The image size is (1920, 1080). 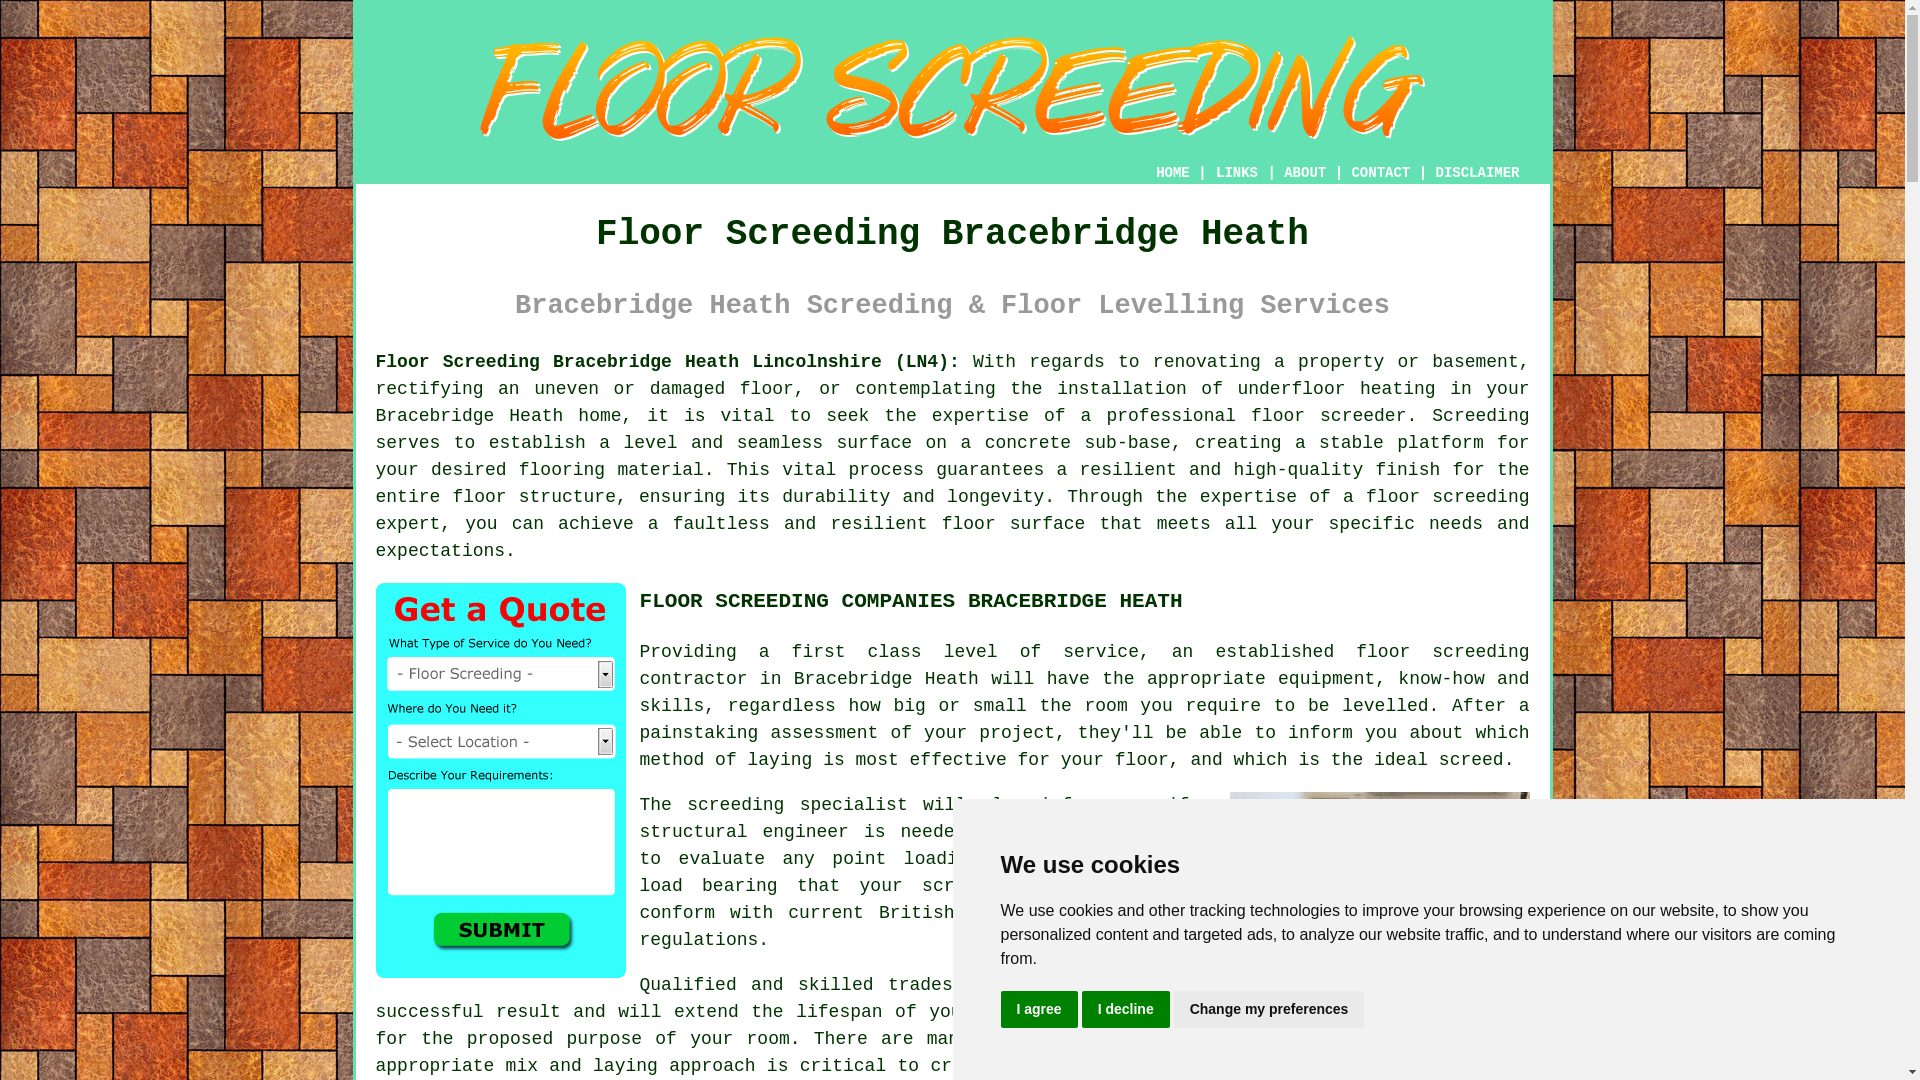 What do you see at coordinates (1038, 1010) in the screenshot?
I see `I agree` at bounding box center [1038, 1010].